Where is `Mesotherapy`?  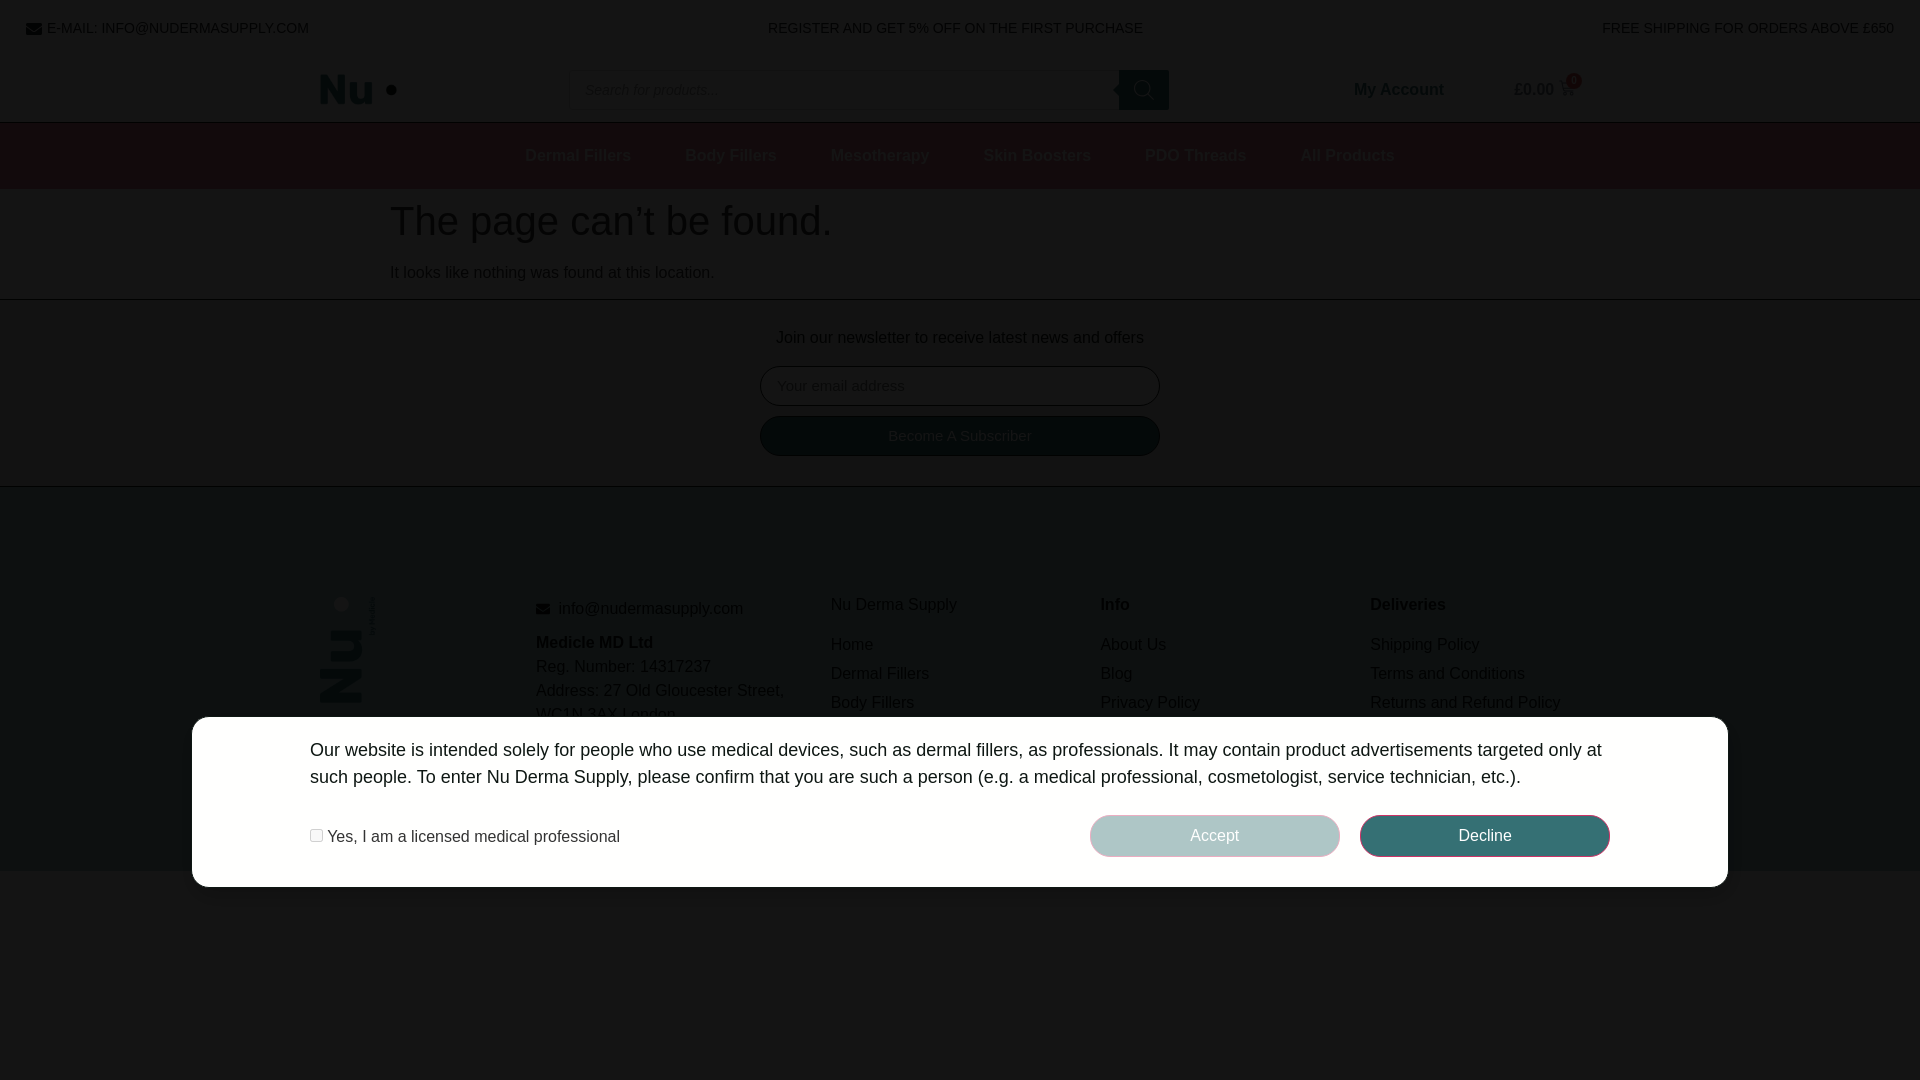
Mesotherapy is located at coordinates (880, 156).